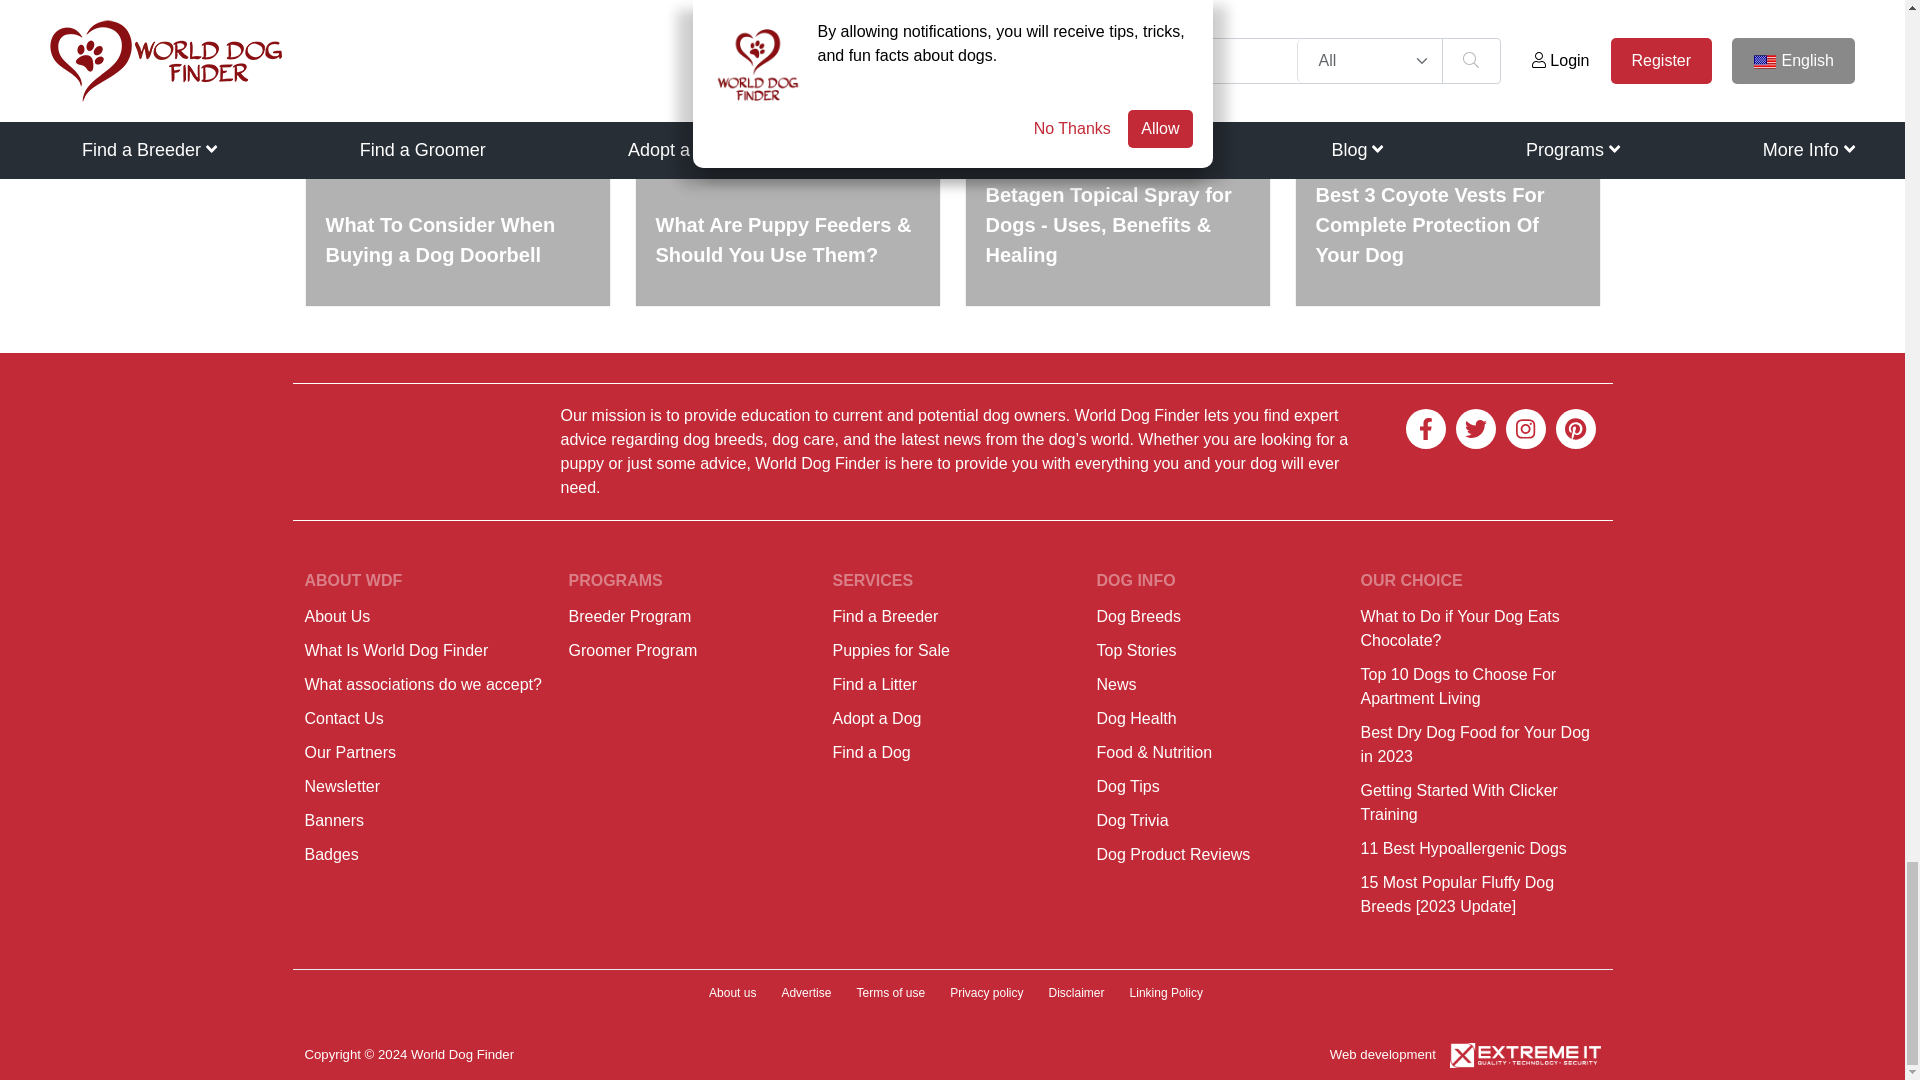 This screenshot has height=1080, width=1920. What do you see at coordinates (422, 17) in the screenshot?
I see `Share on Facebook` at bounding box center [422, 17].